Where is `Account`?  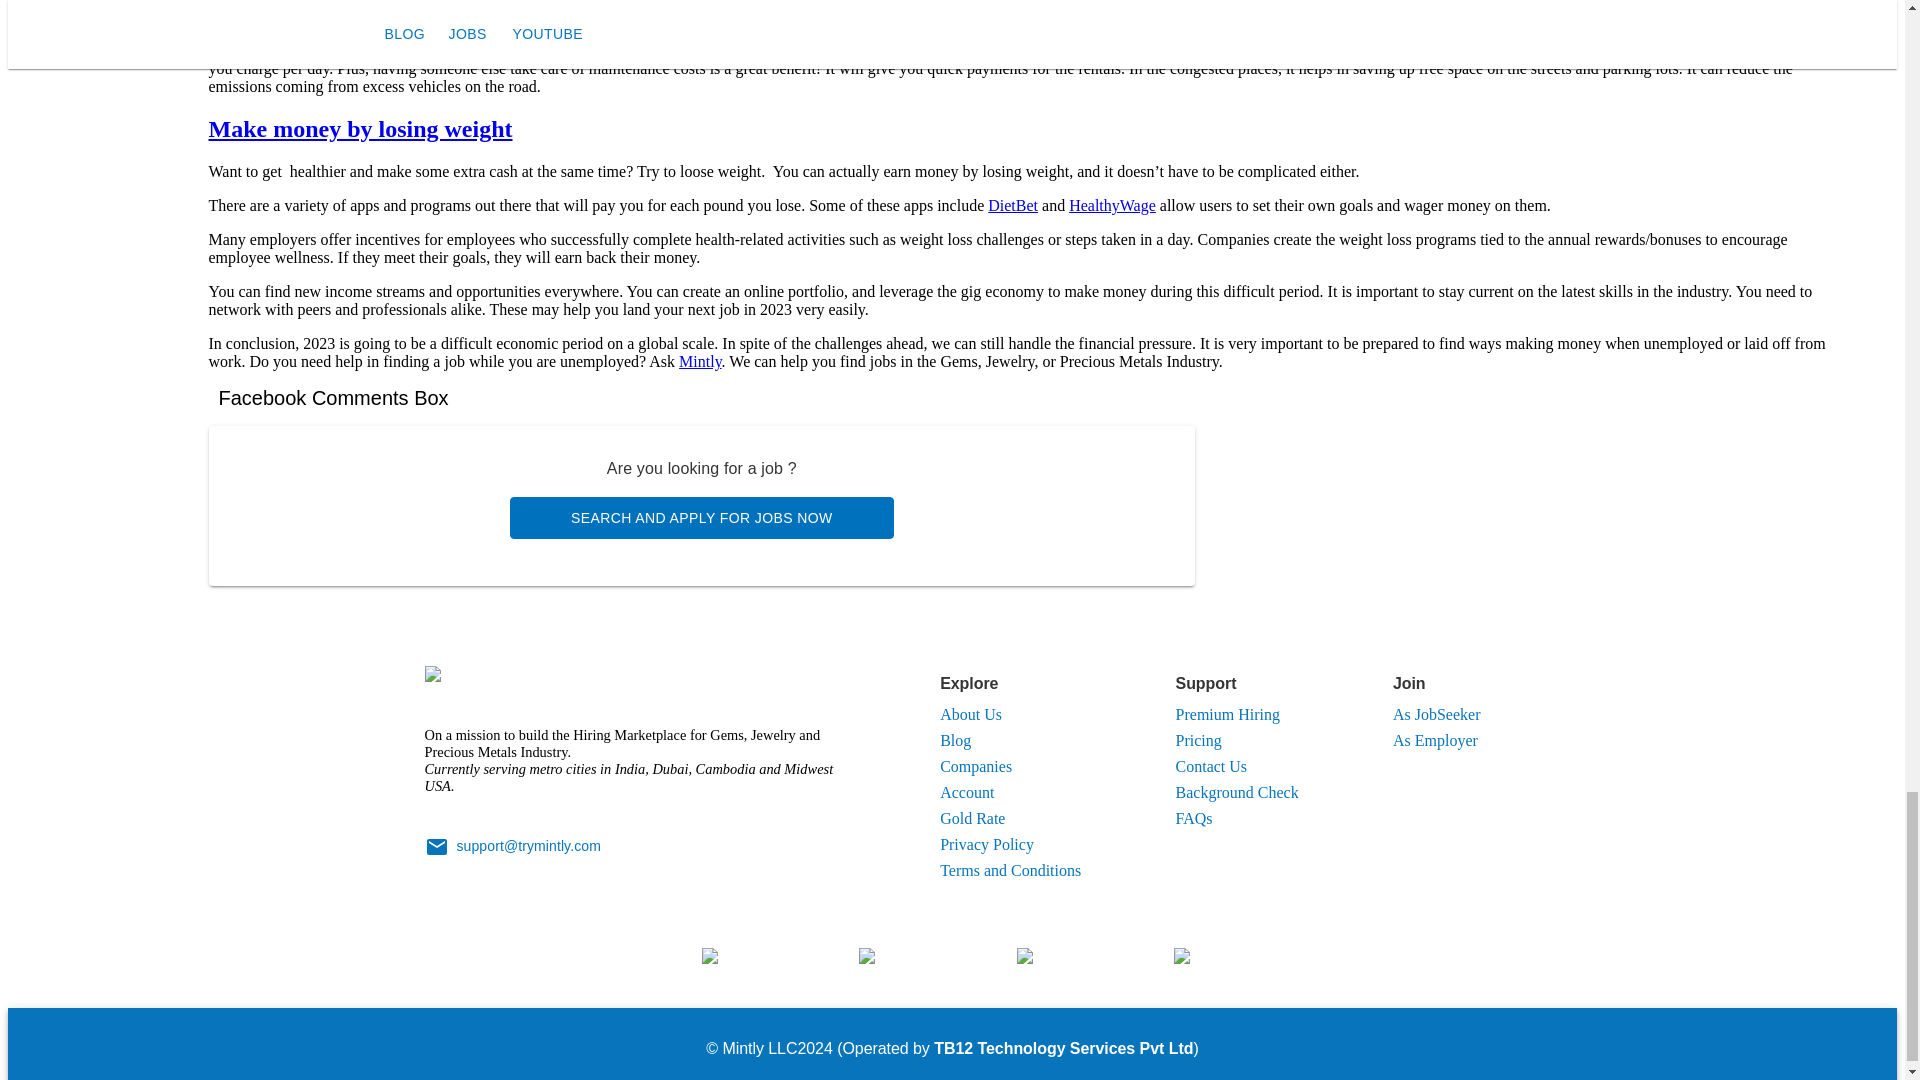
Account is located at coordinates (967, 792).